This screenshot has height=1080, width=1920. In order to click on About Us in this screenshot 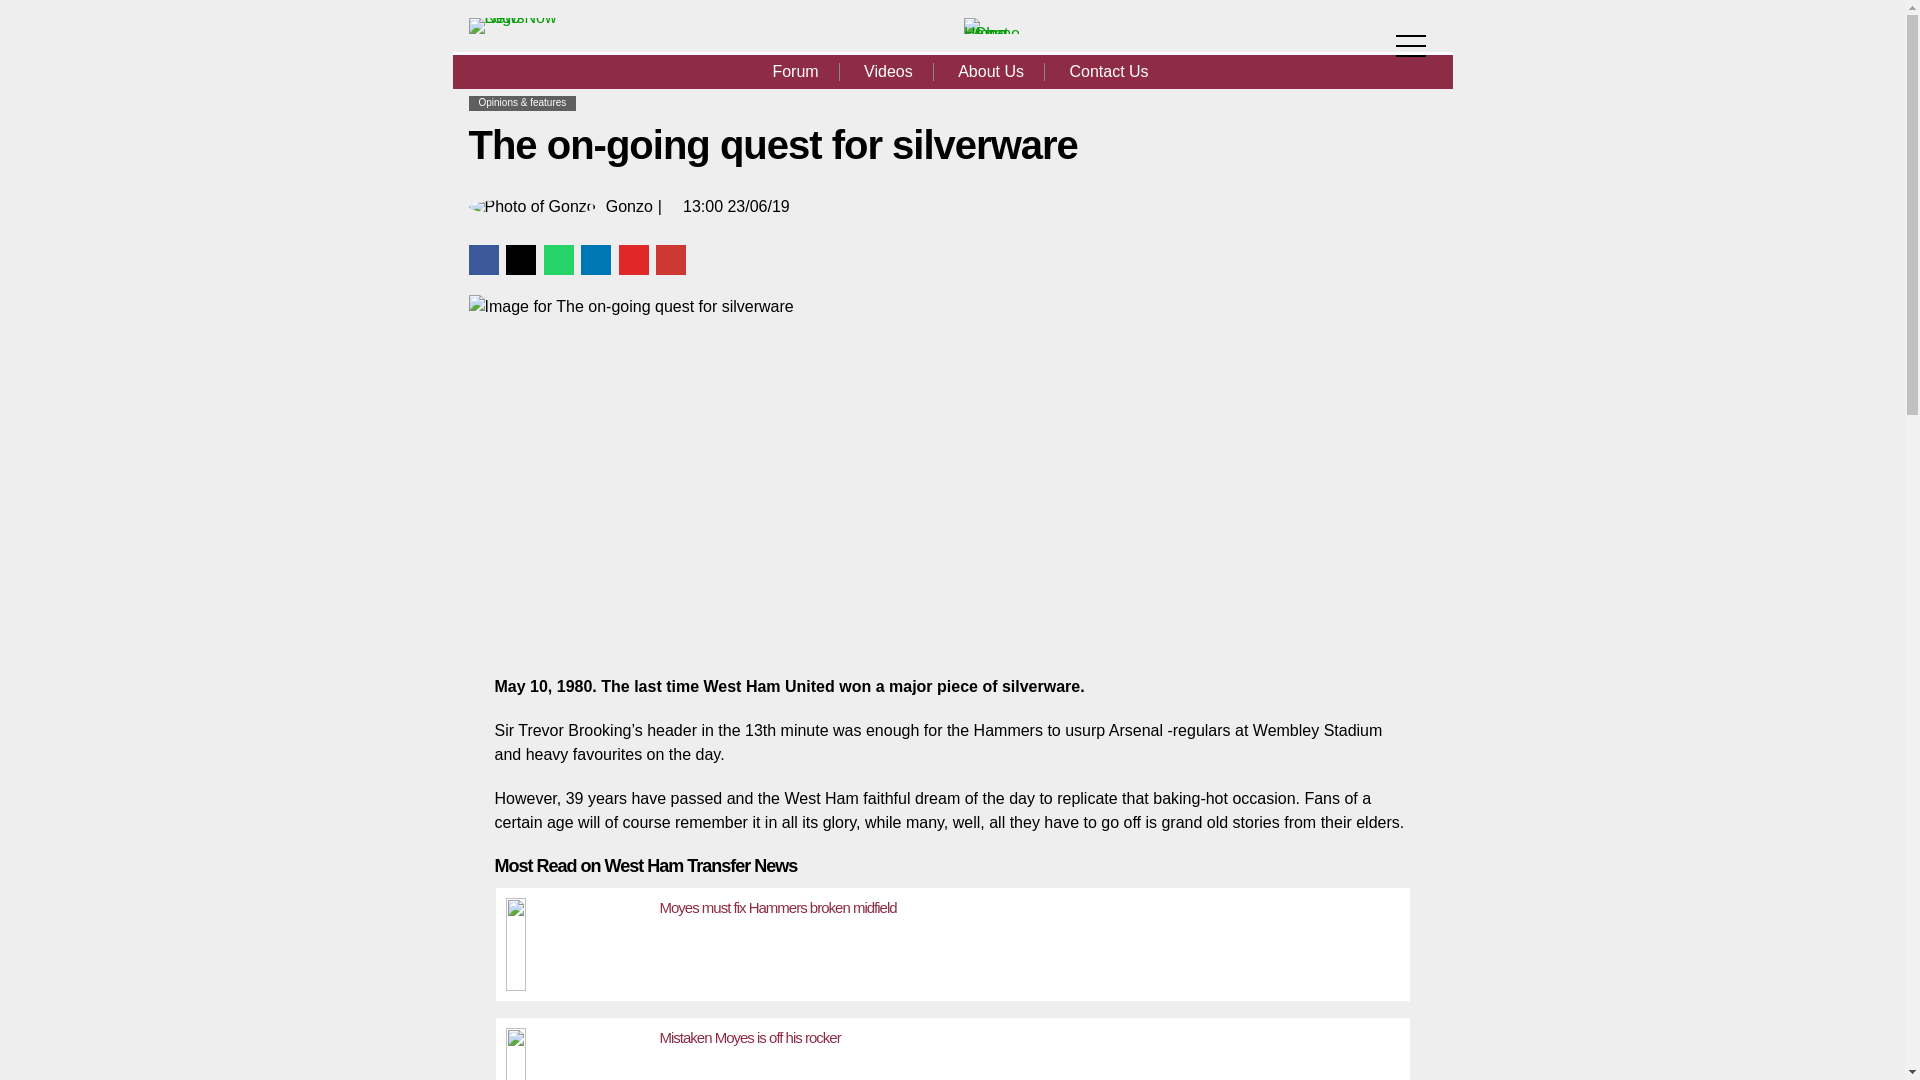, I will do `click(991, 72)`.